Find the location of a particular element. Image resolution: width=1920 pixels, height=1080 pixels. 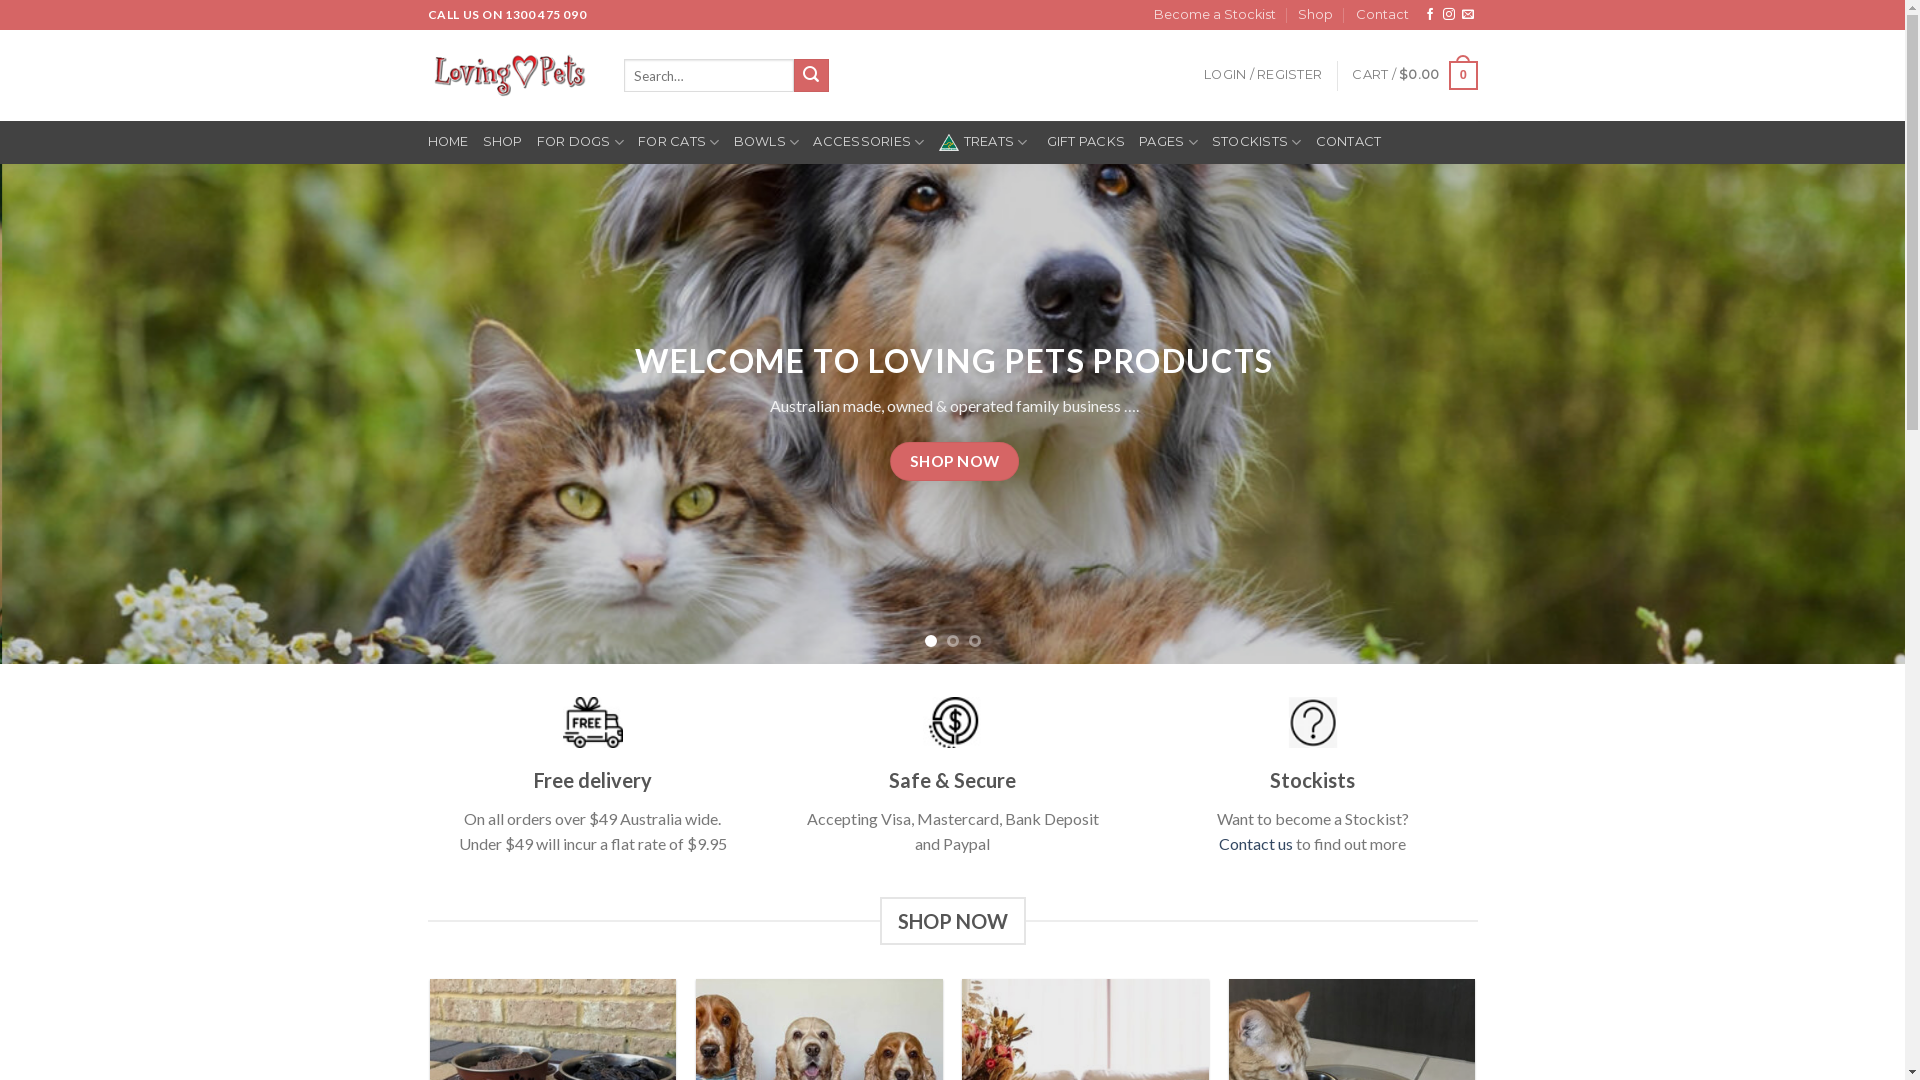

TREATS is located at coordinates (986, 142).